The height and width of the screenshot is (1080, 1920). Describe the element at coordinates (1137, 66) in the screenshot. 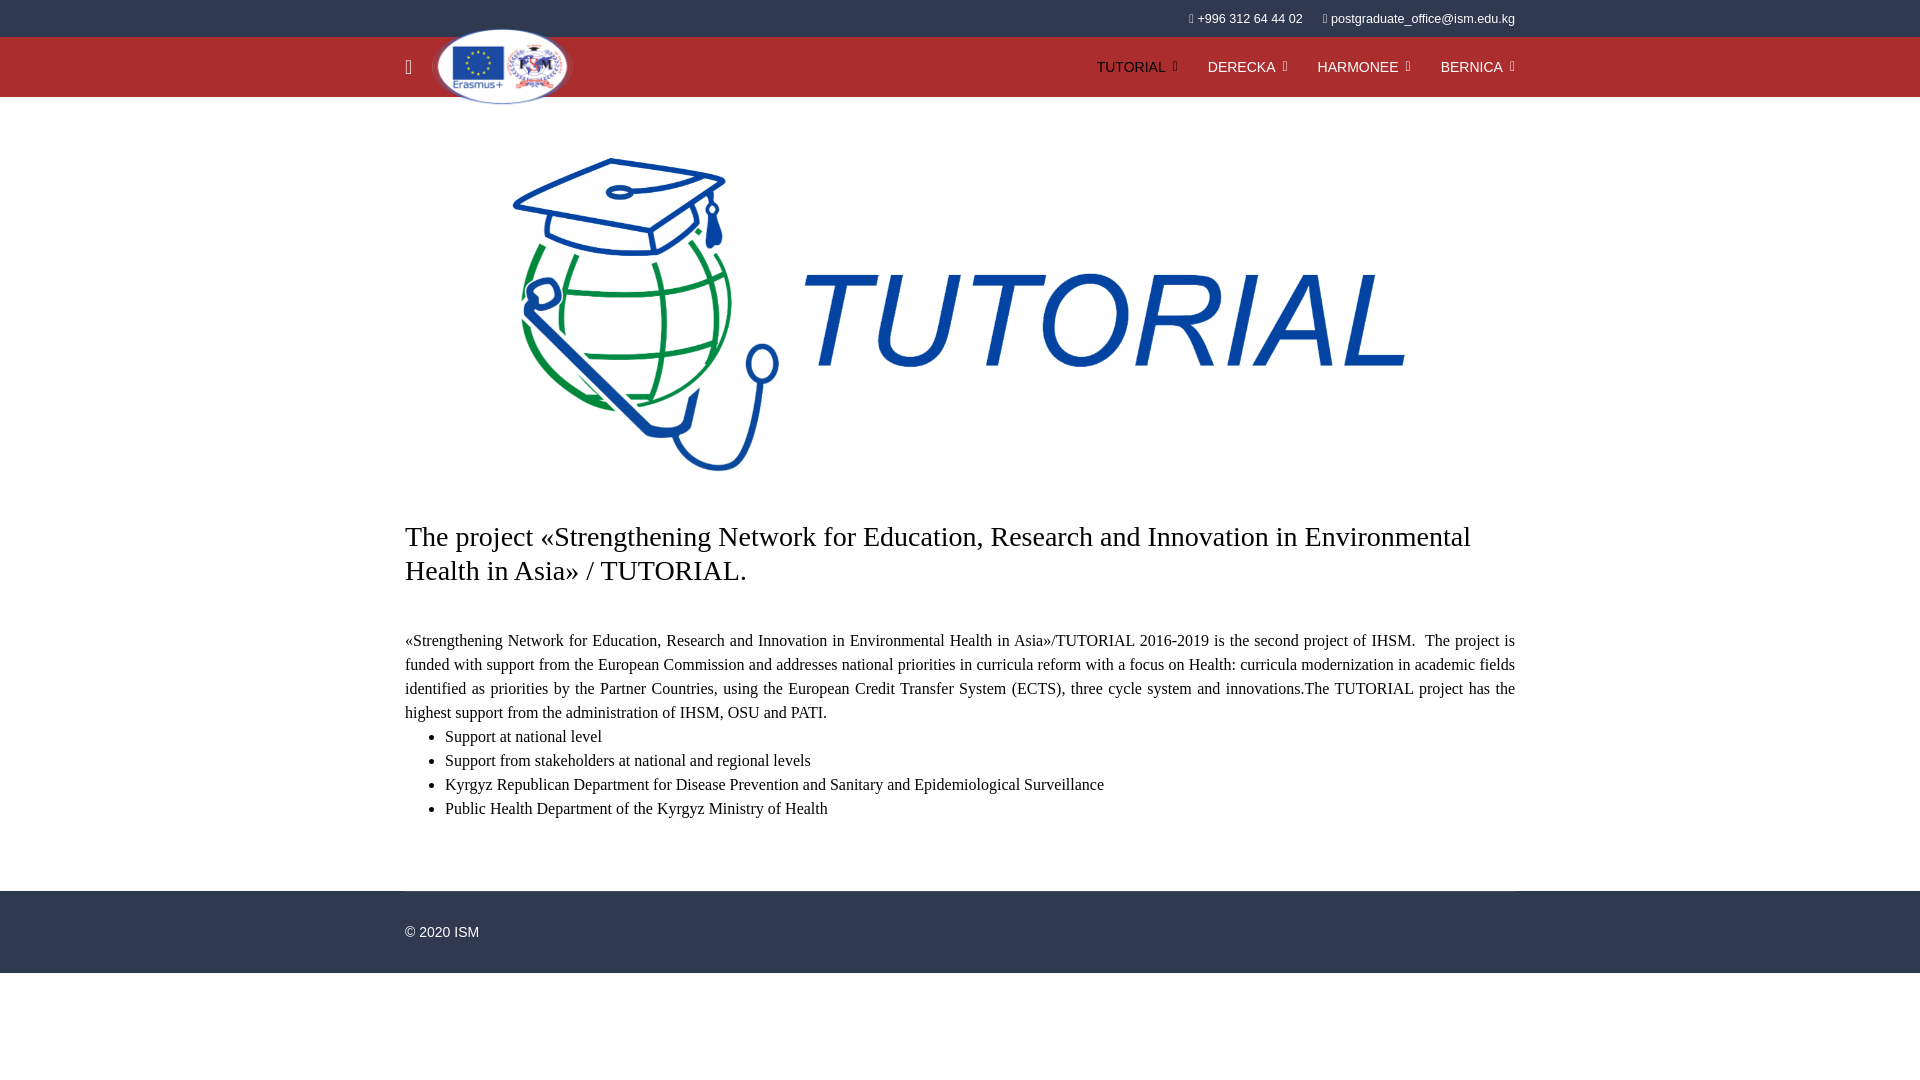

I see `TUTORIAL` at that location.